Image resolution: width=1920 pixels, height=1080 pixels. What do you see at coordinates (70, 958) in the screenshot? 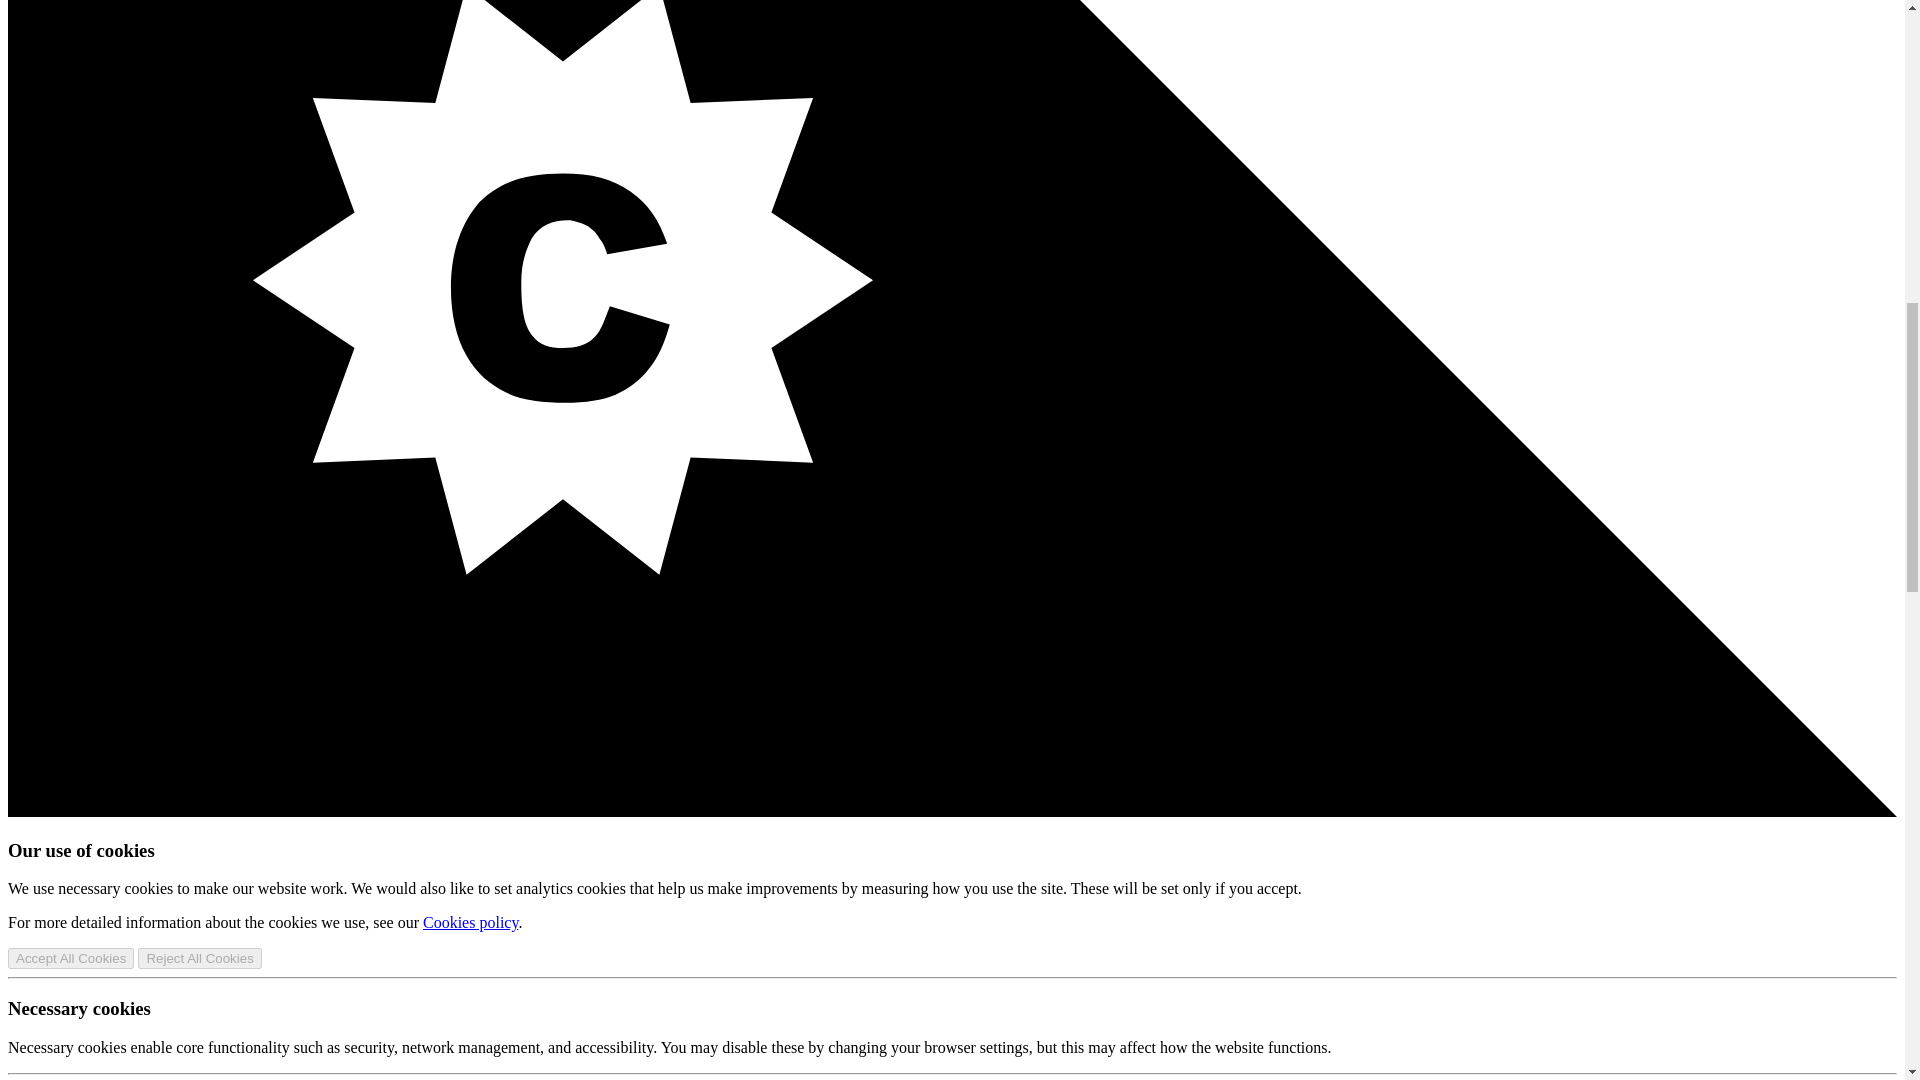
I see `Accept All Cookies` at bounding box center [70, 958].